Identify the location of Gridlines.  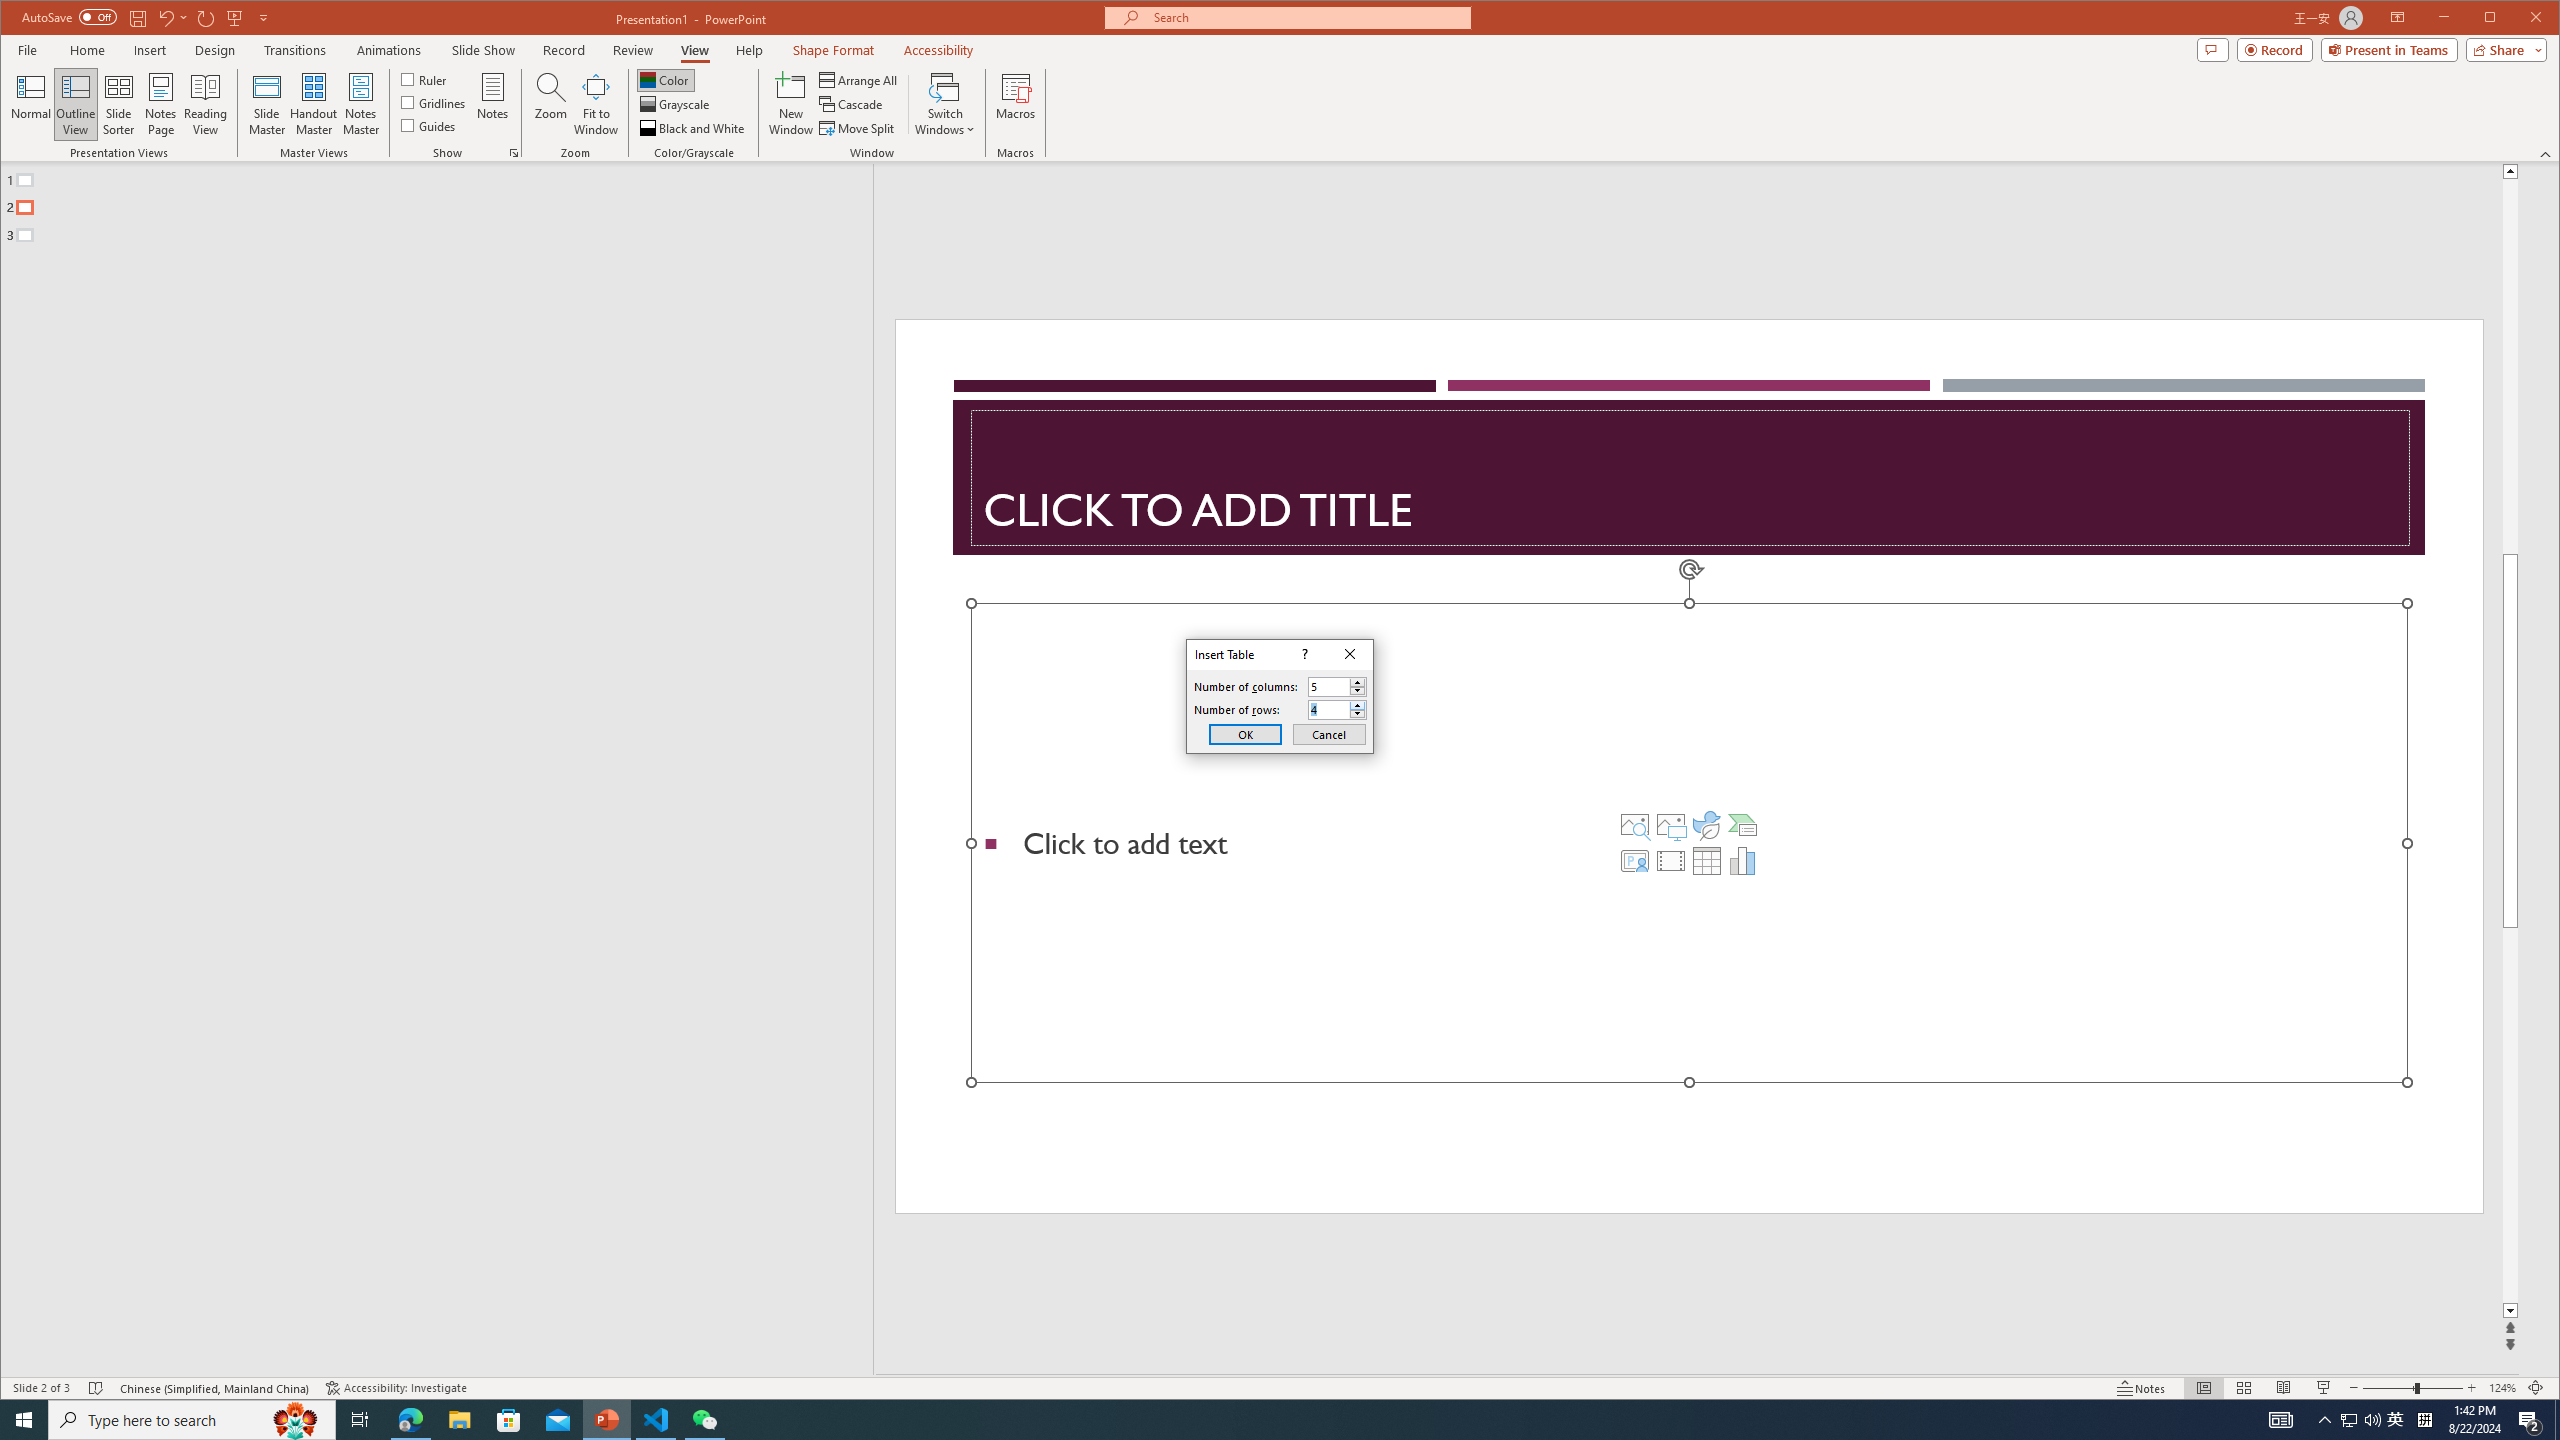
(434, 102).